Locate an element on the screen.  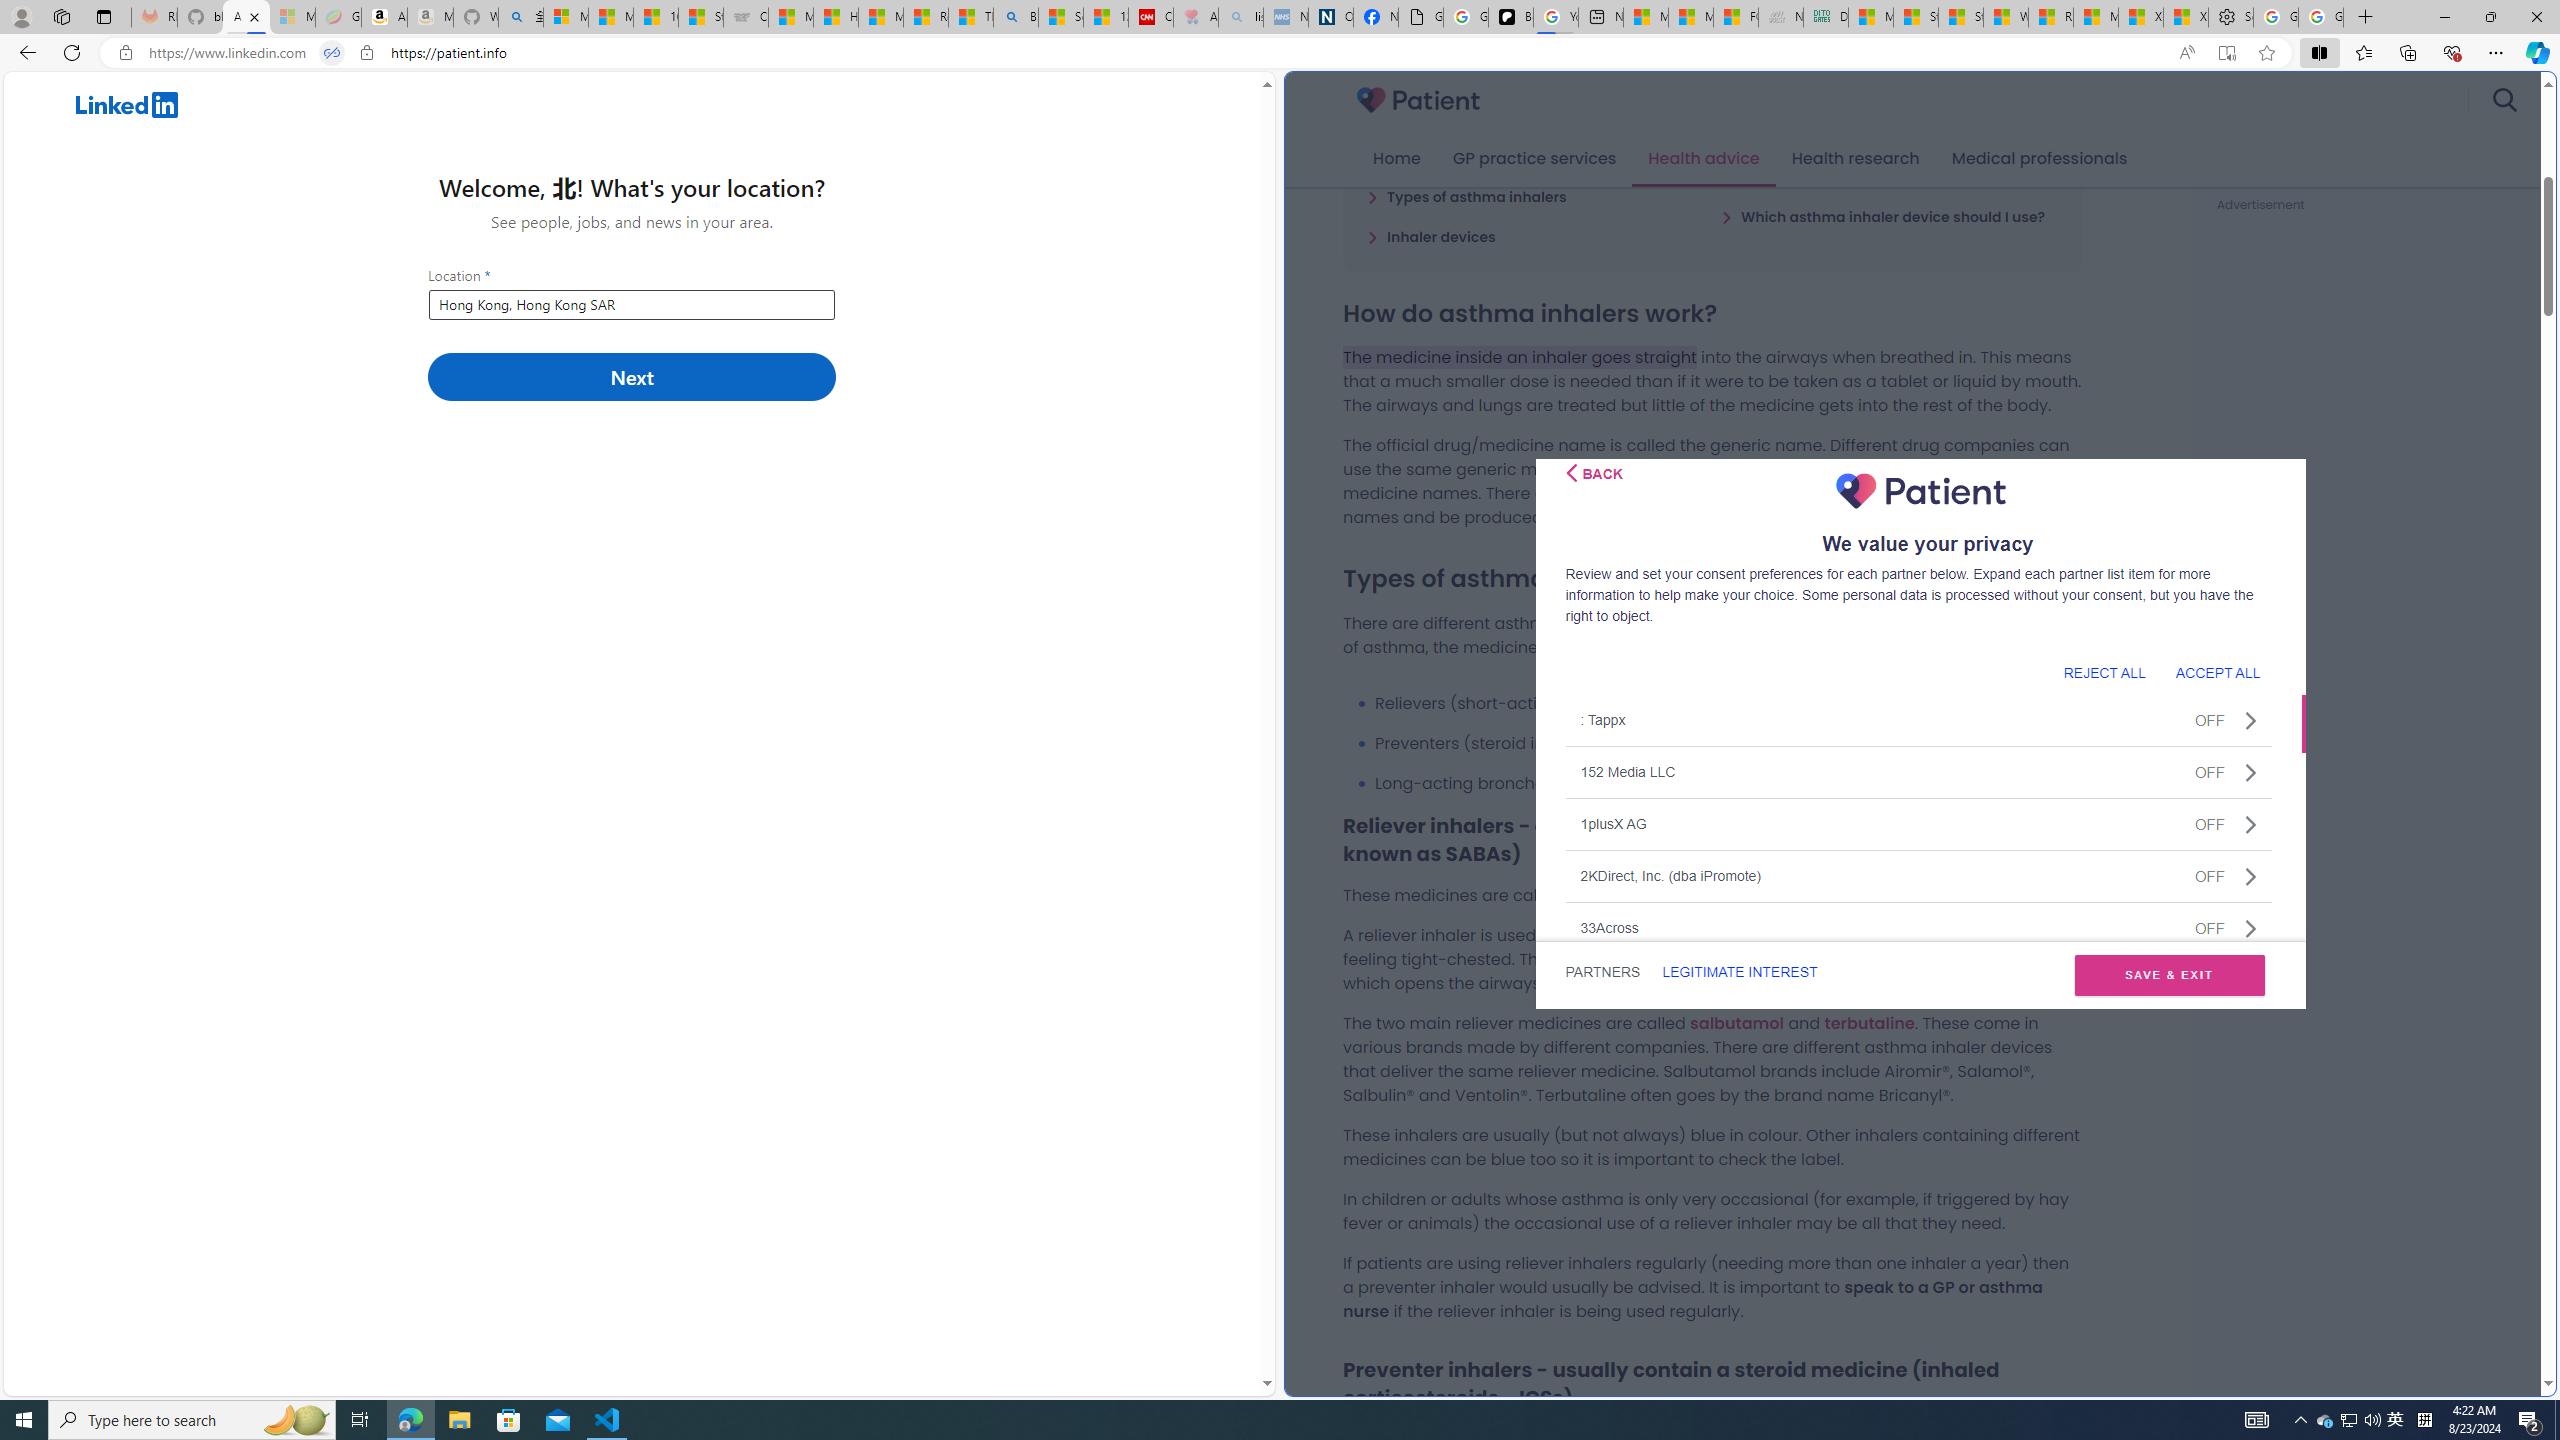
Relievers (short-acting bronchodilators). is located at coordinates (1728, 703).